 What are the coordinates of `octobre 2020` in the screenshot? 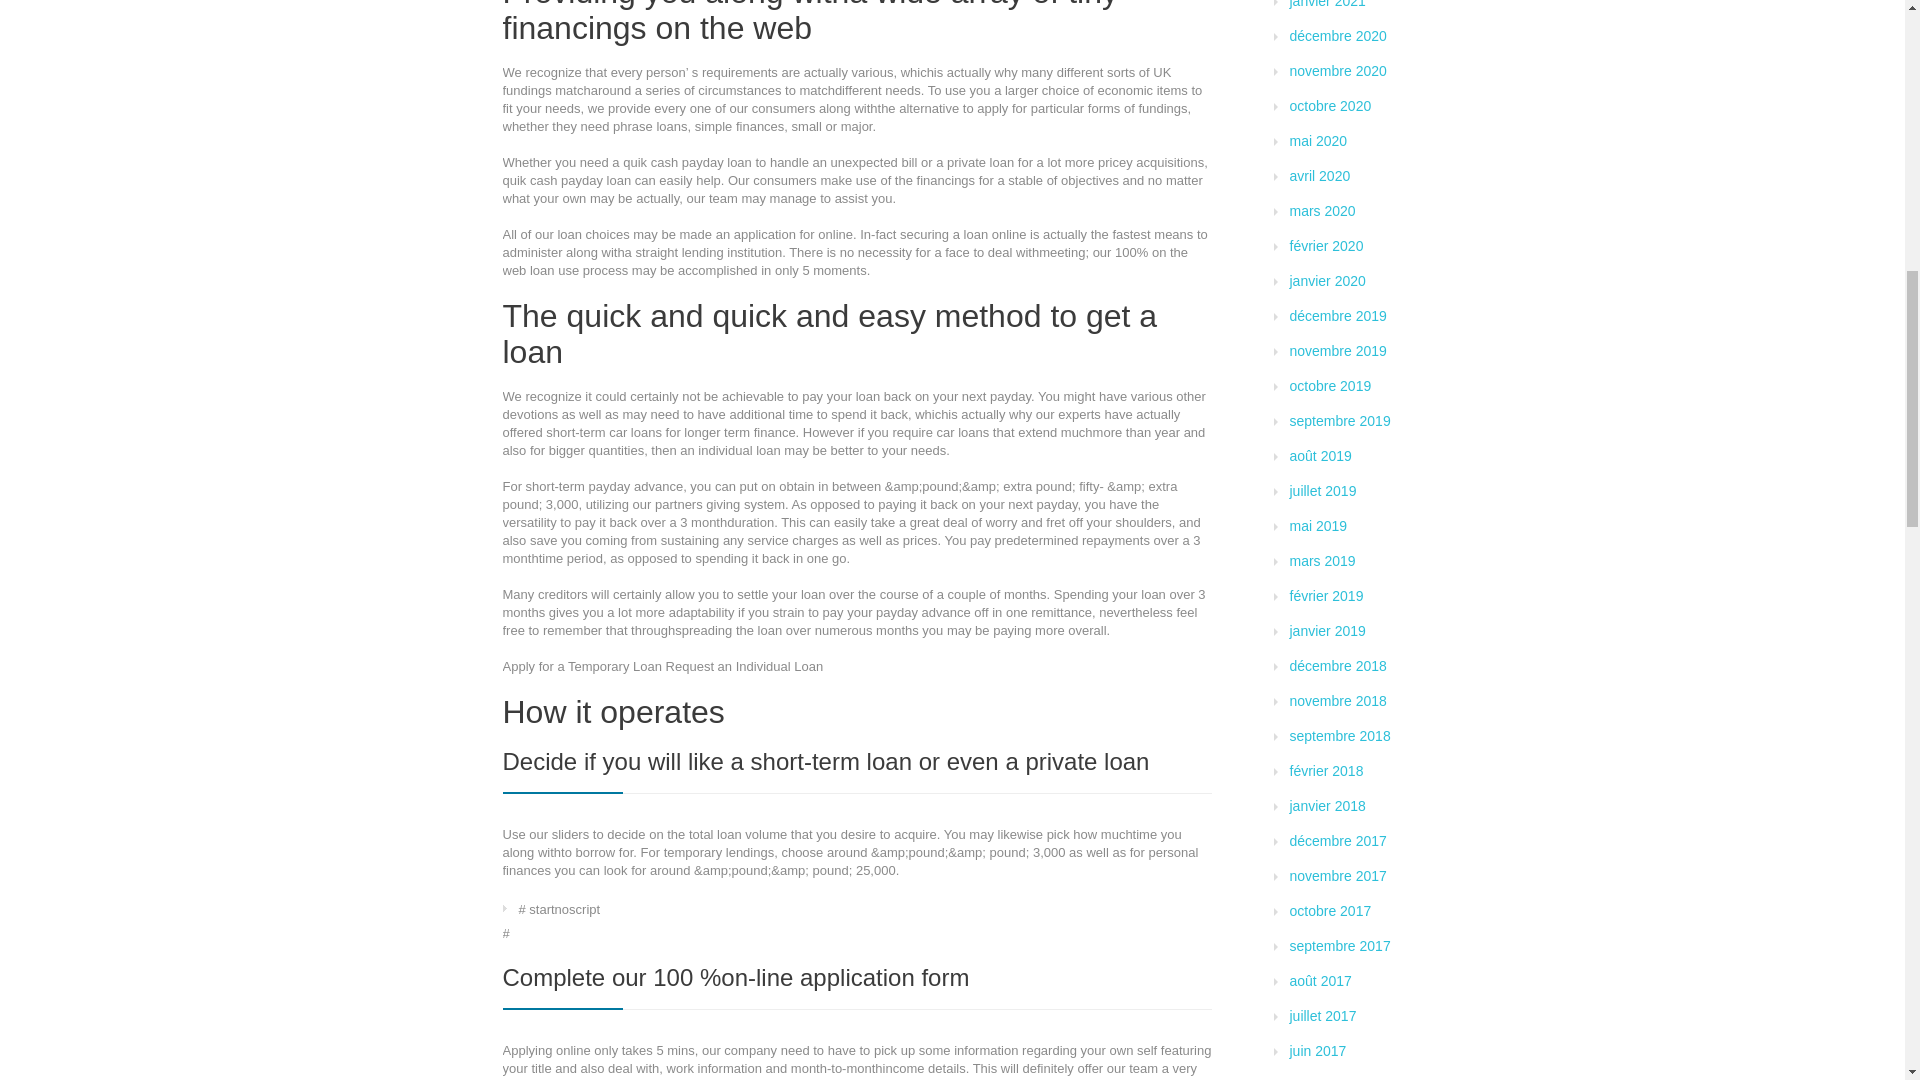 It's located at (1331, 106).